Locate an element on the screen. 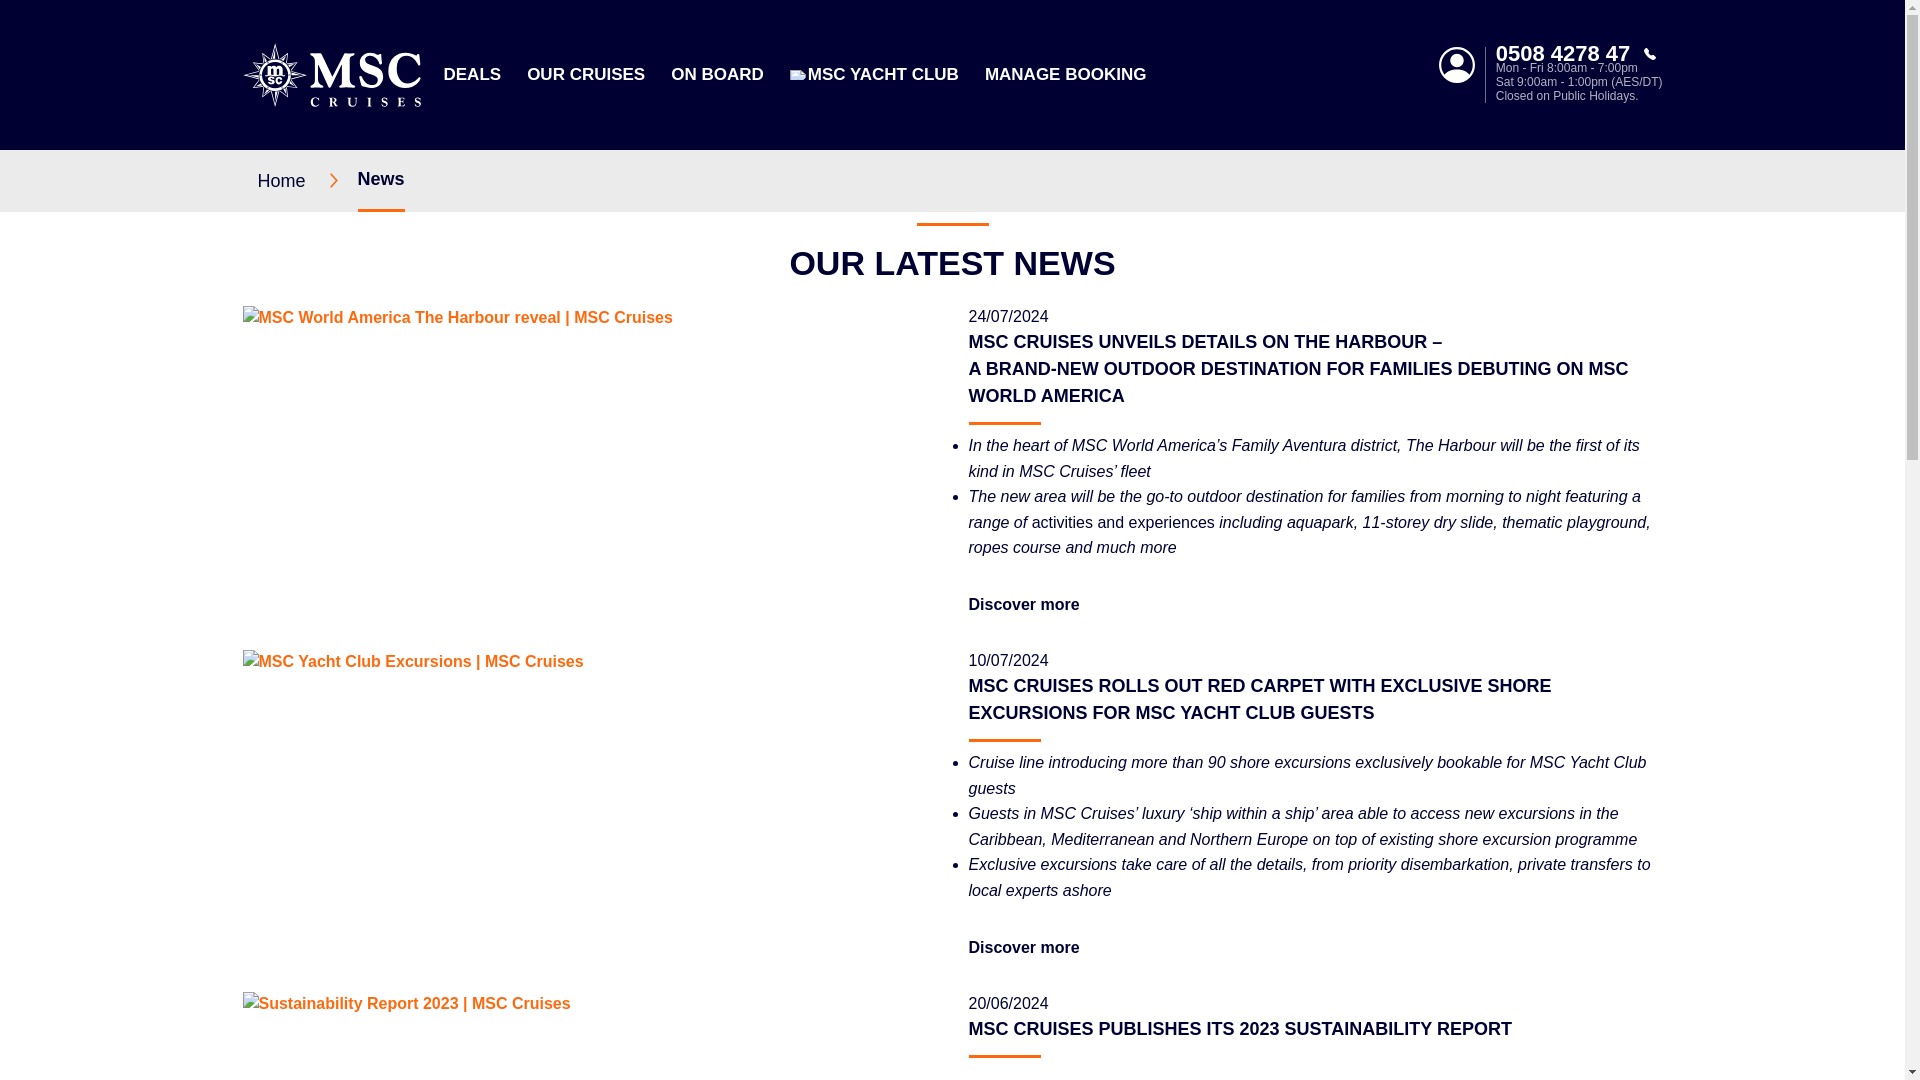  OUR CRUISES is located at coordinates (586, 74).